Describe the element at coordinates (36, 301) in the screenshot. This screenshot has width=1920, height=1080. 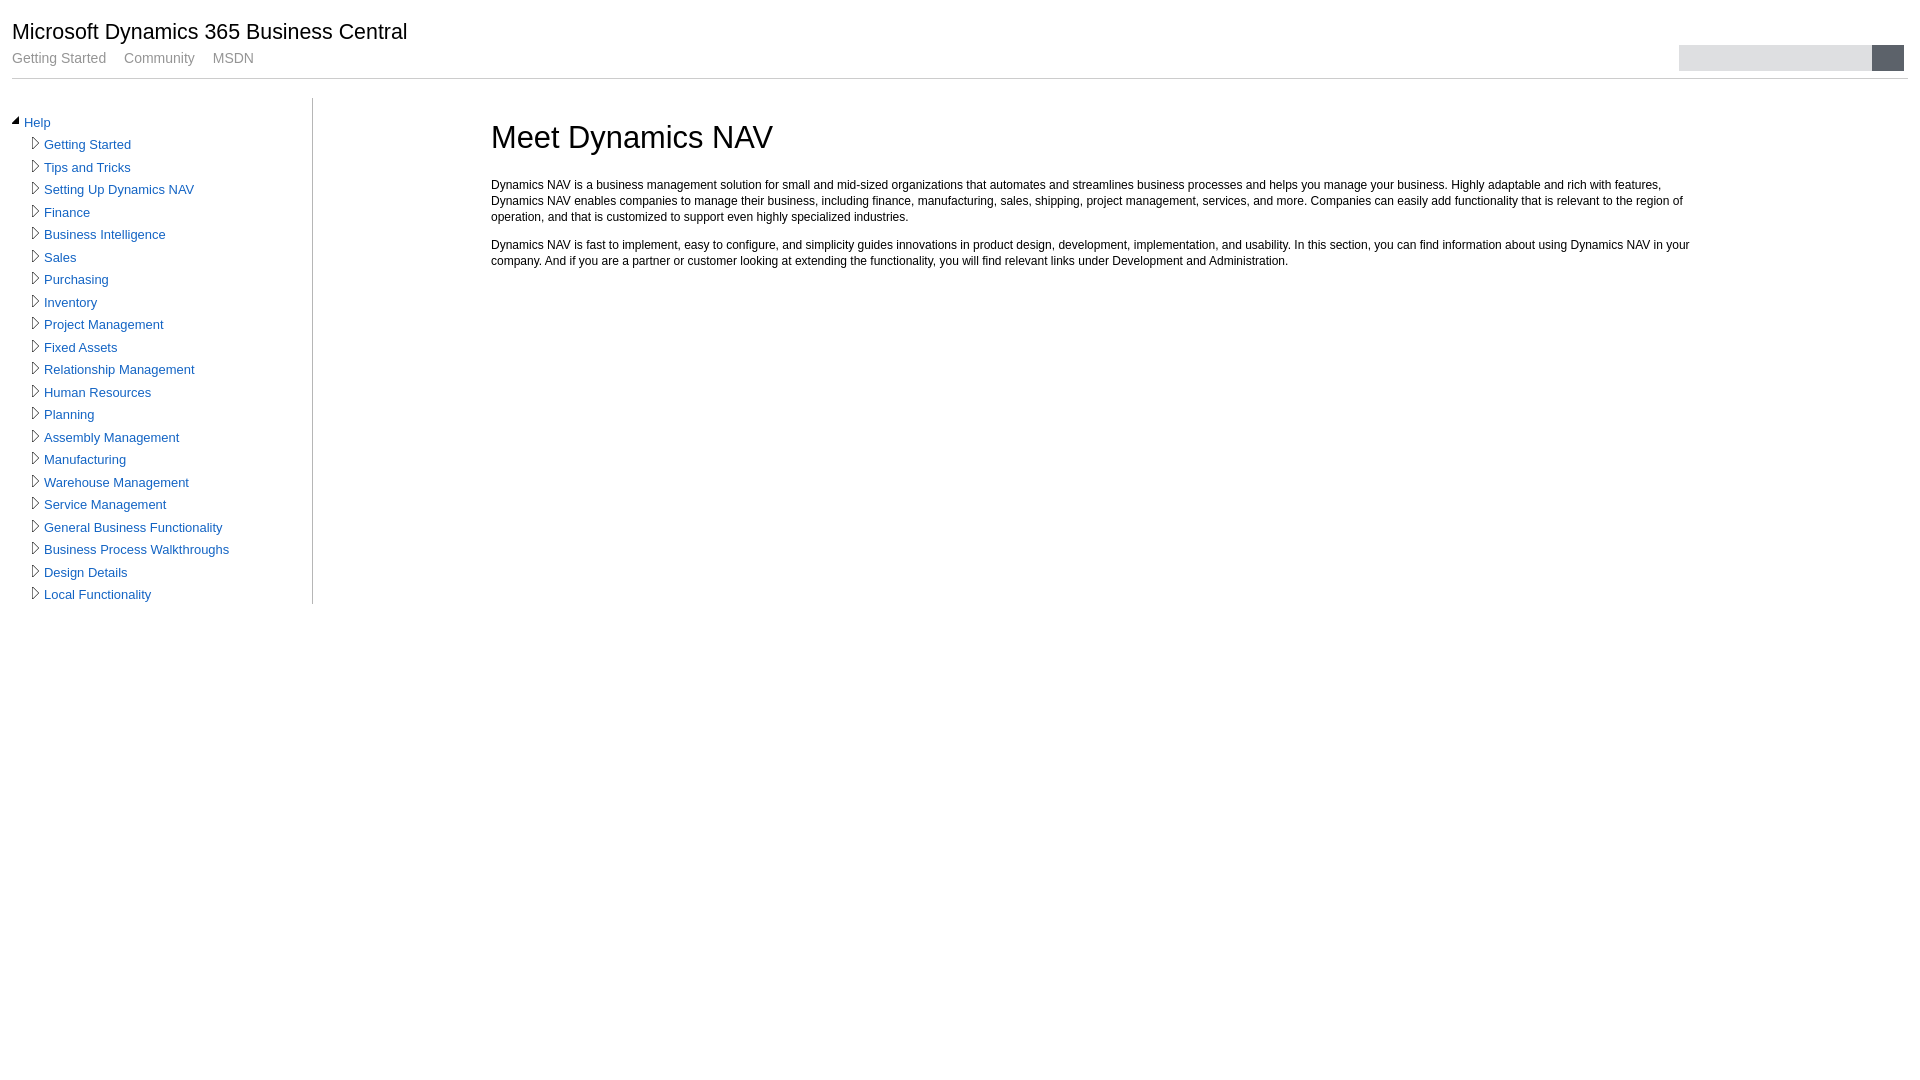
I see `Expand Inventory` at that location.